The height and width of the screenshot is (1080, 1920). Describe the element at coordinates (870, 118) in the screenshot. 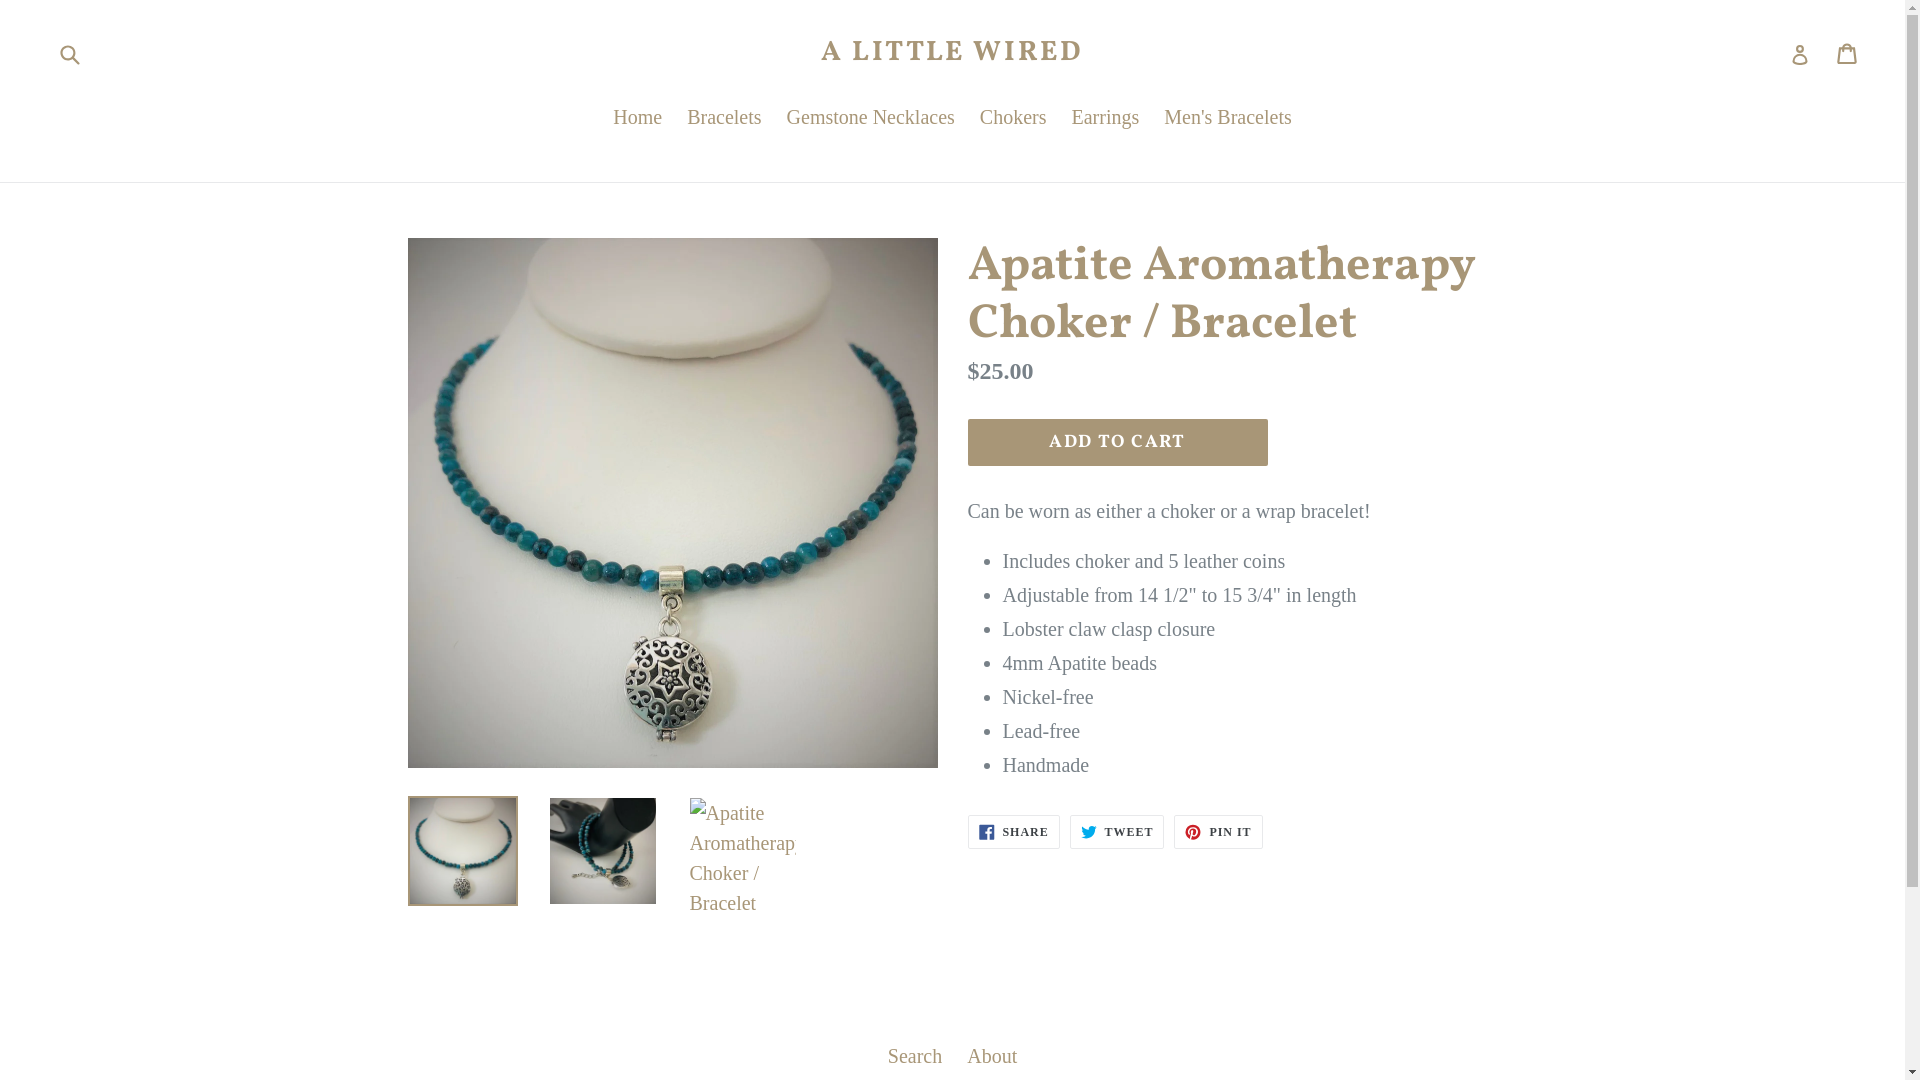

I see `Gemstone Necklaces` at that location.